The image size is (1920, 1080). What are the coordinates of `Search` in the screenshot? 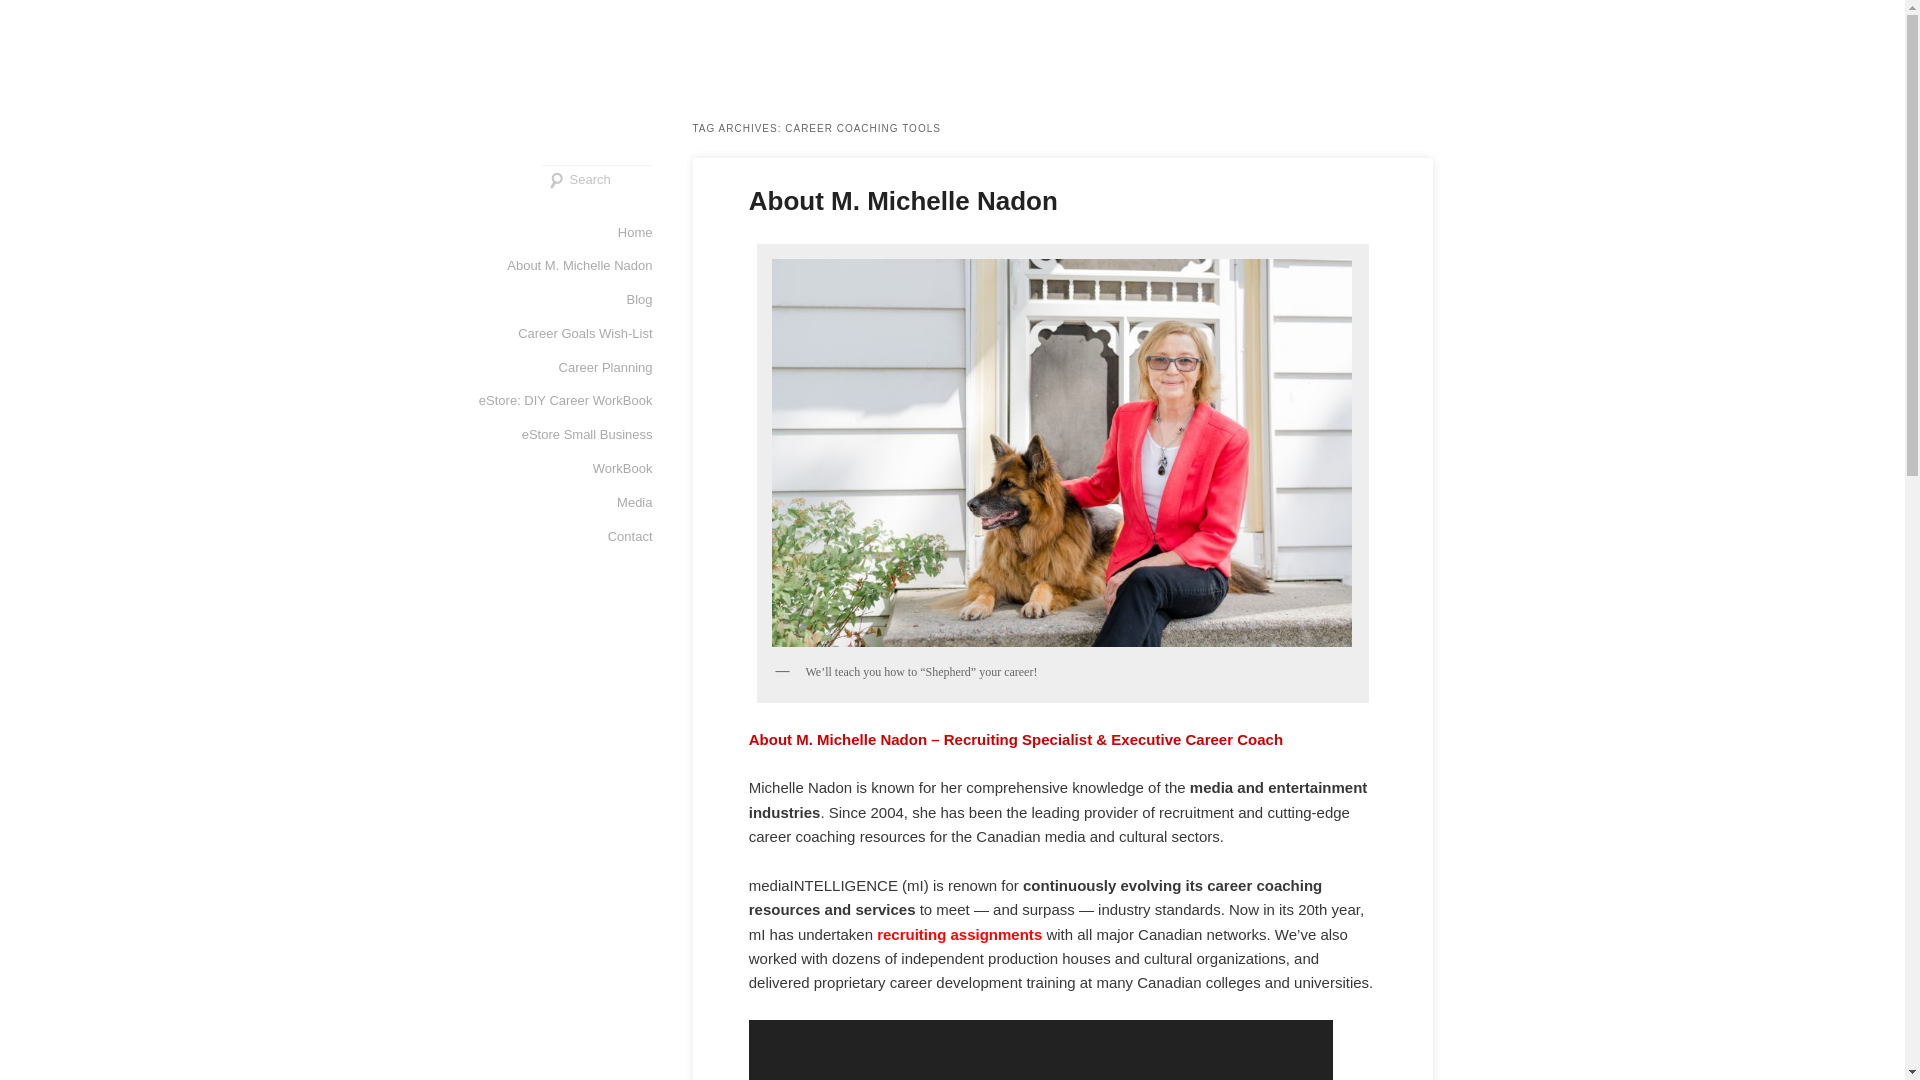 It's located at (32, 11).